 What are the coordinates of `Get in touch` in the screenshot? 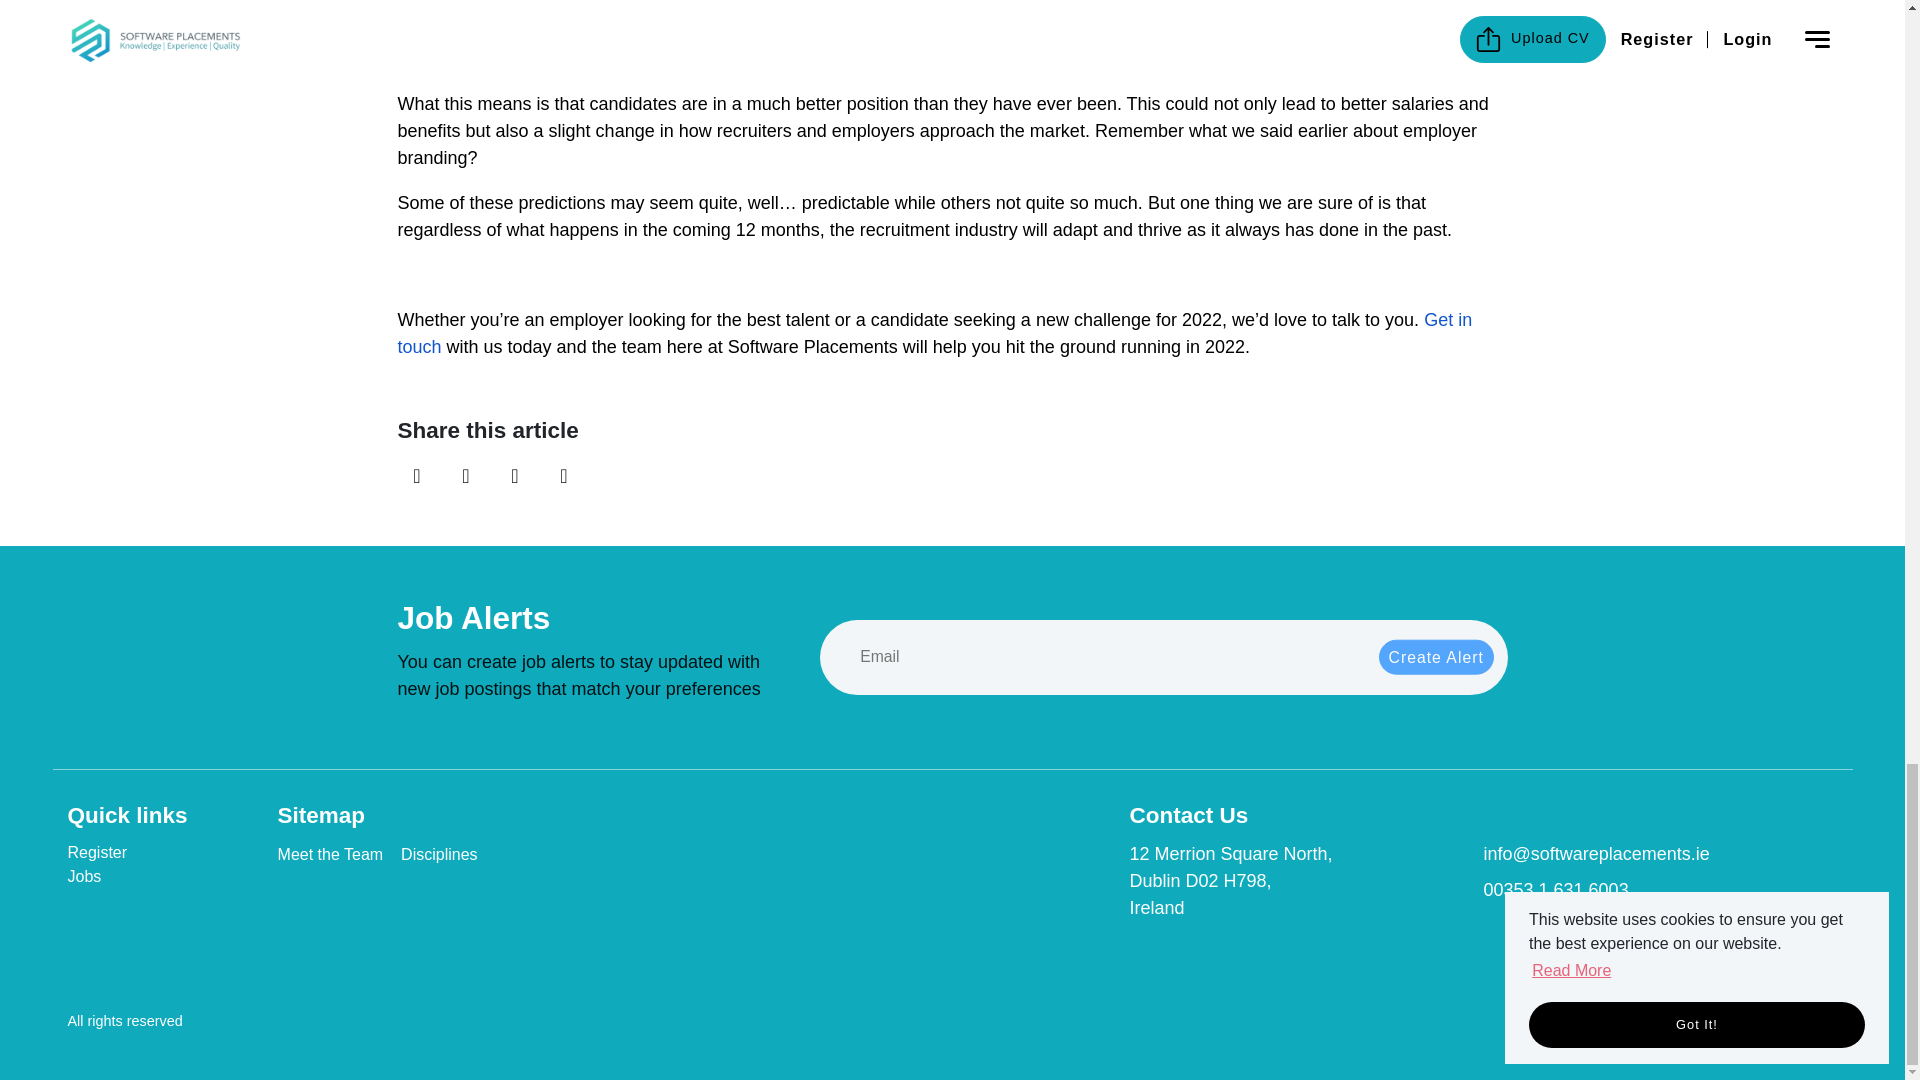 It's located at (934, 333).